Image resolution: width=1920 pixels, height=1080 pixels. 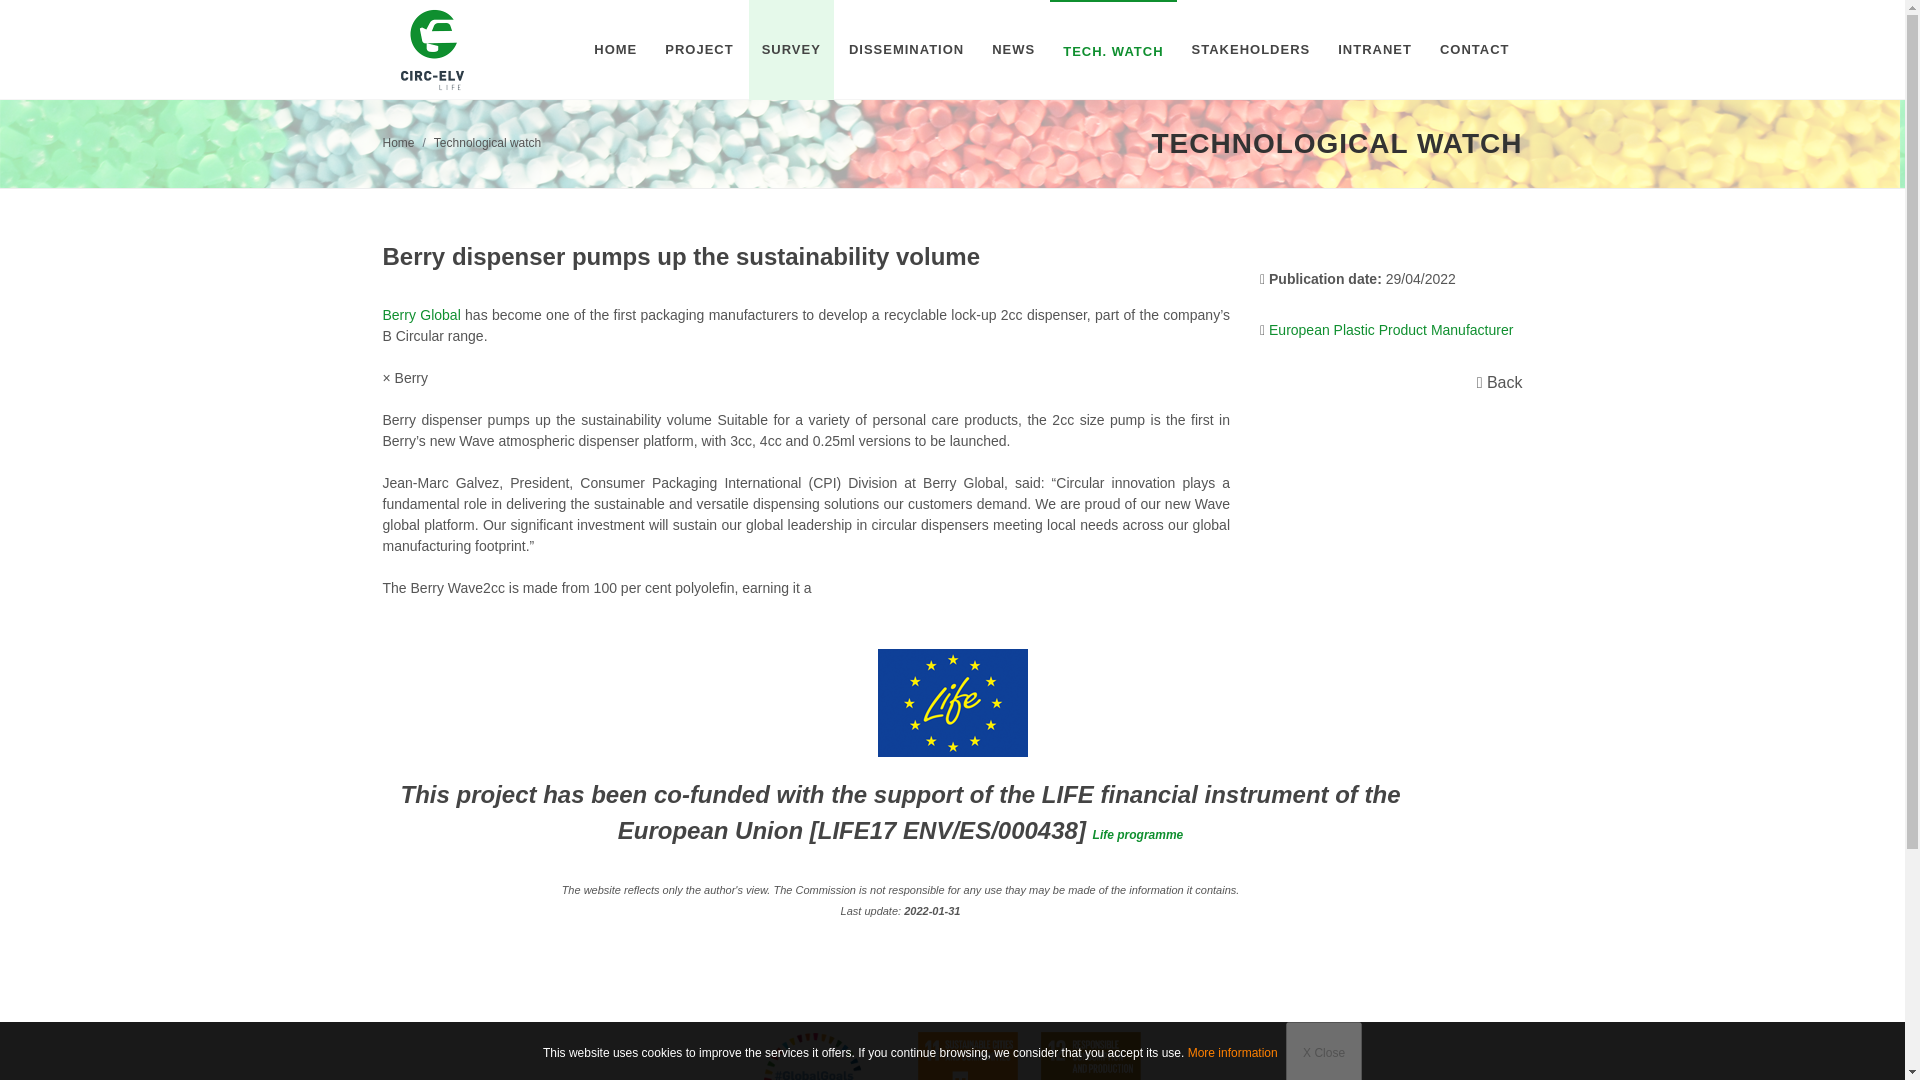 I want to click on INTRANET, so click(x=1374, y=50).